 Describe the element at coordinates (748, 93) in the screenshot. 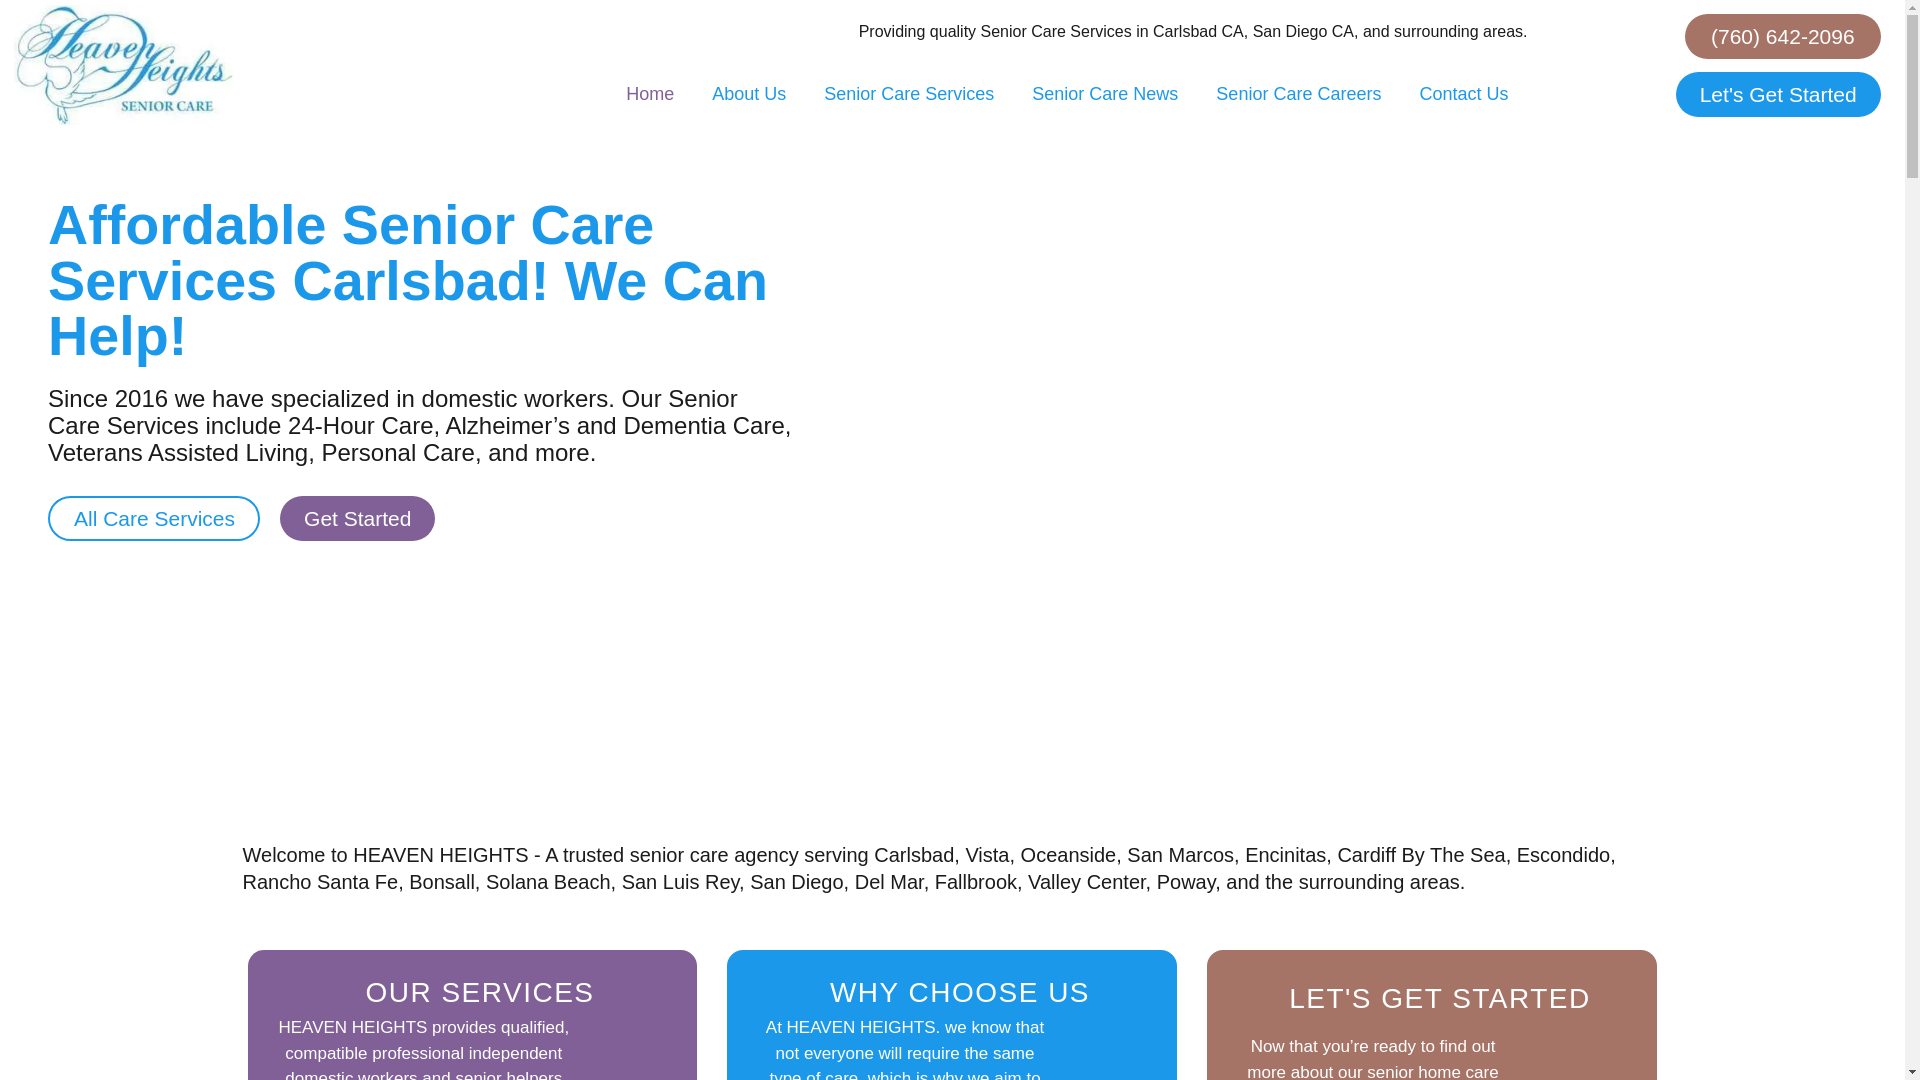

I see `About Us` at that location.